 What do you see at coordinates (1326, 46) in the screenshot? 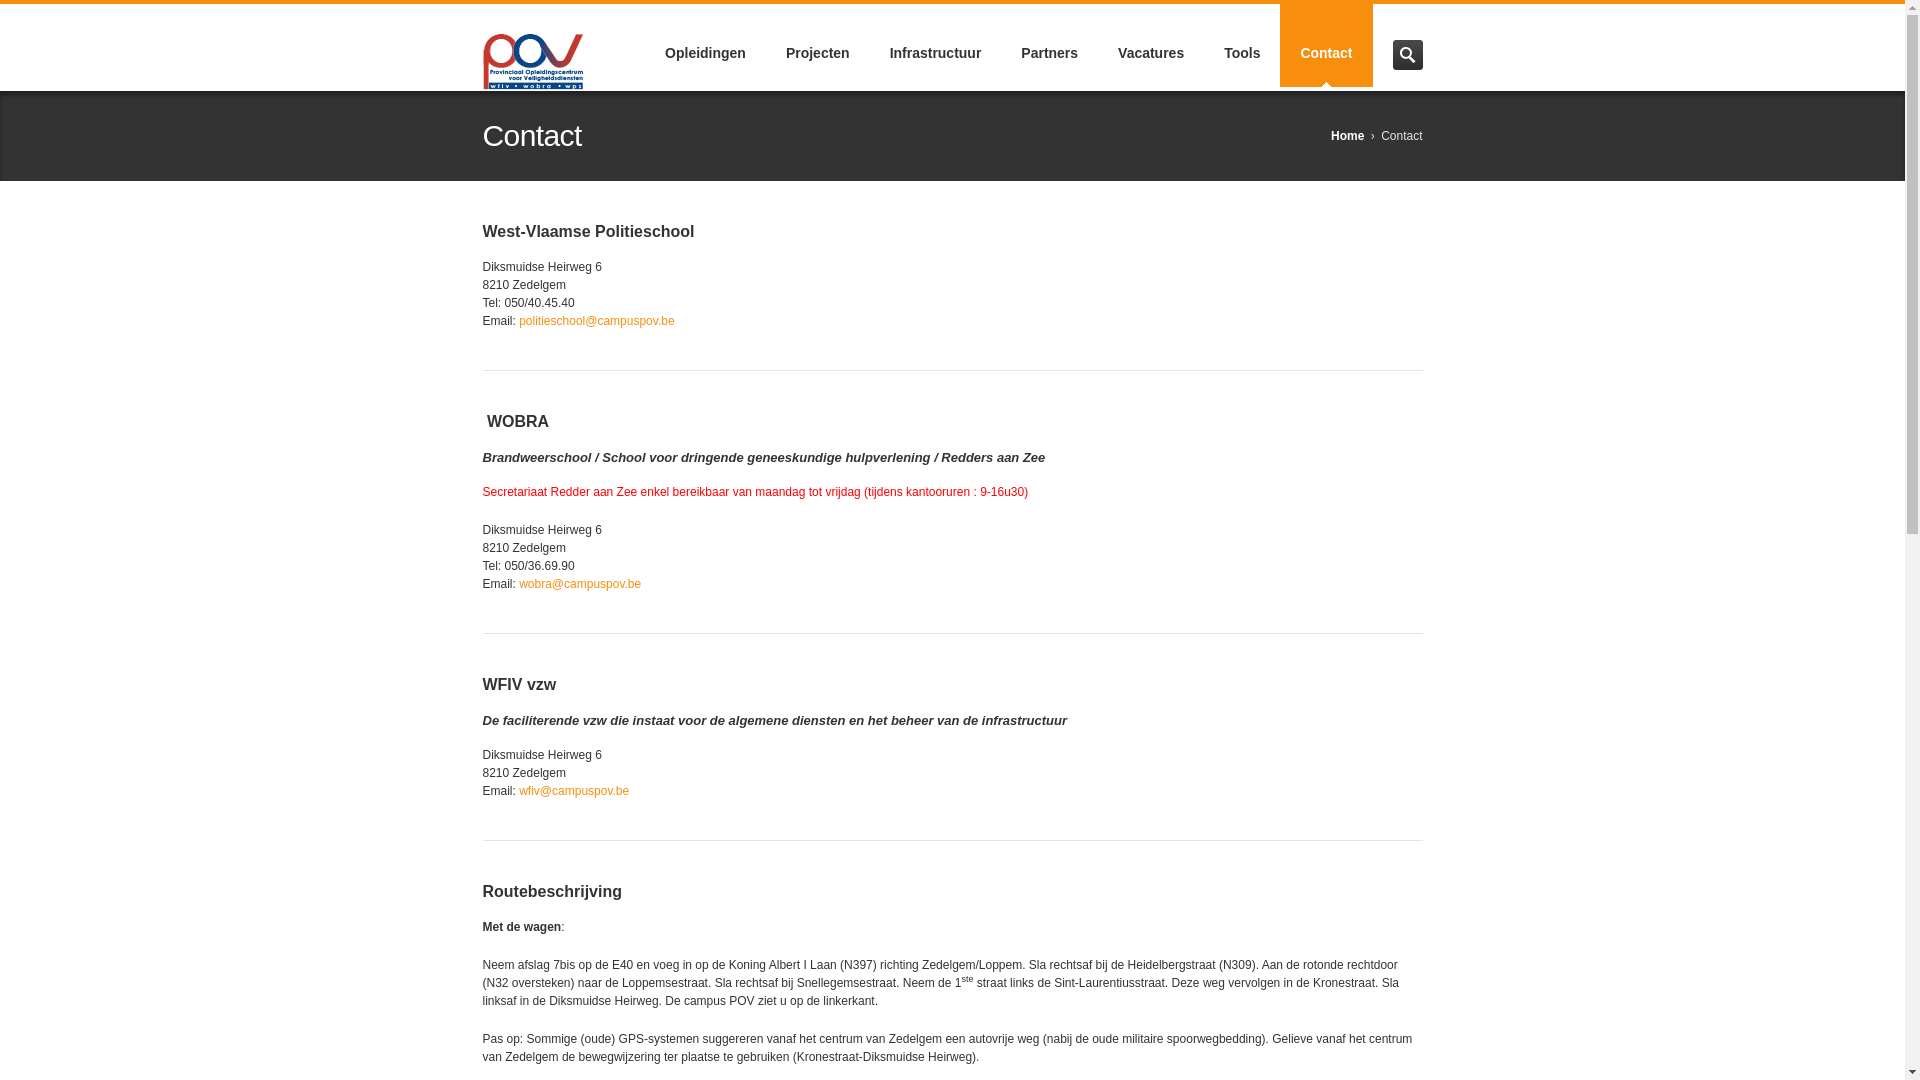
I see `Contact` at bounding box center [1326, 46].